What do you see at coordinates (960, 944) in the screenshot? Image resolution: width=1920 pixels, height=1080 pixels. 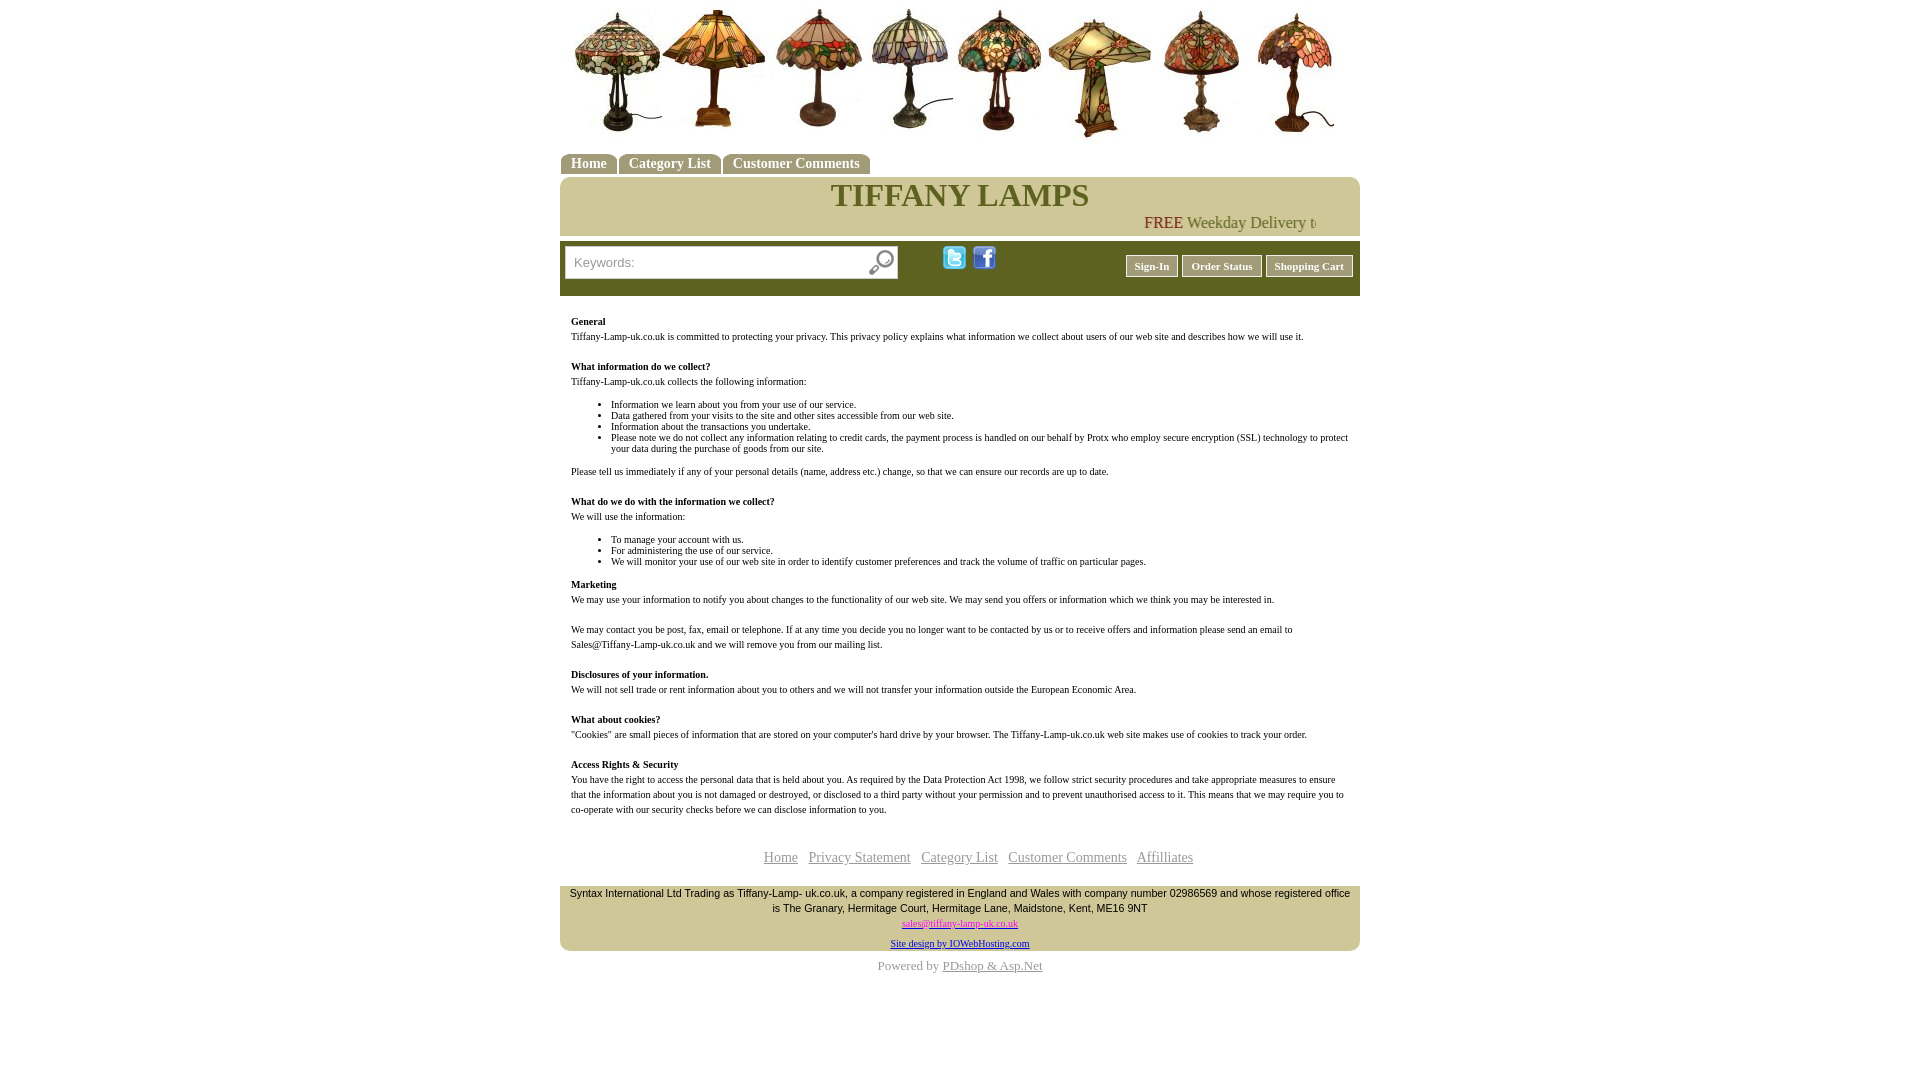 I see `Site design by IOWebHosting.com` at bounding box center [960, 944].